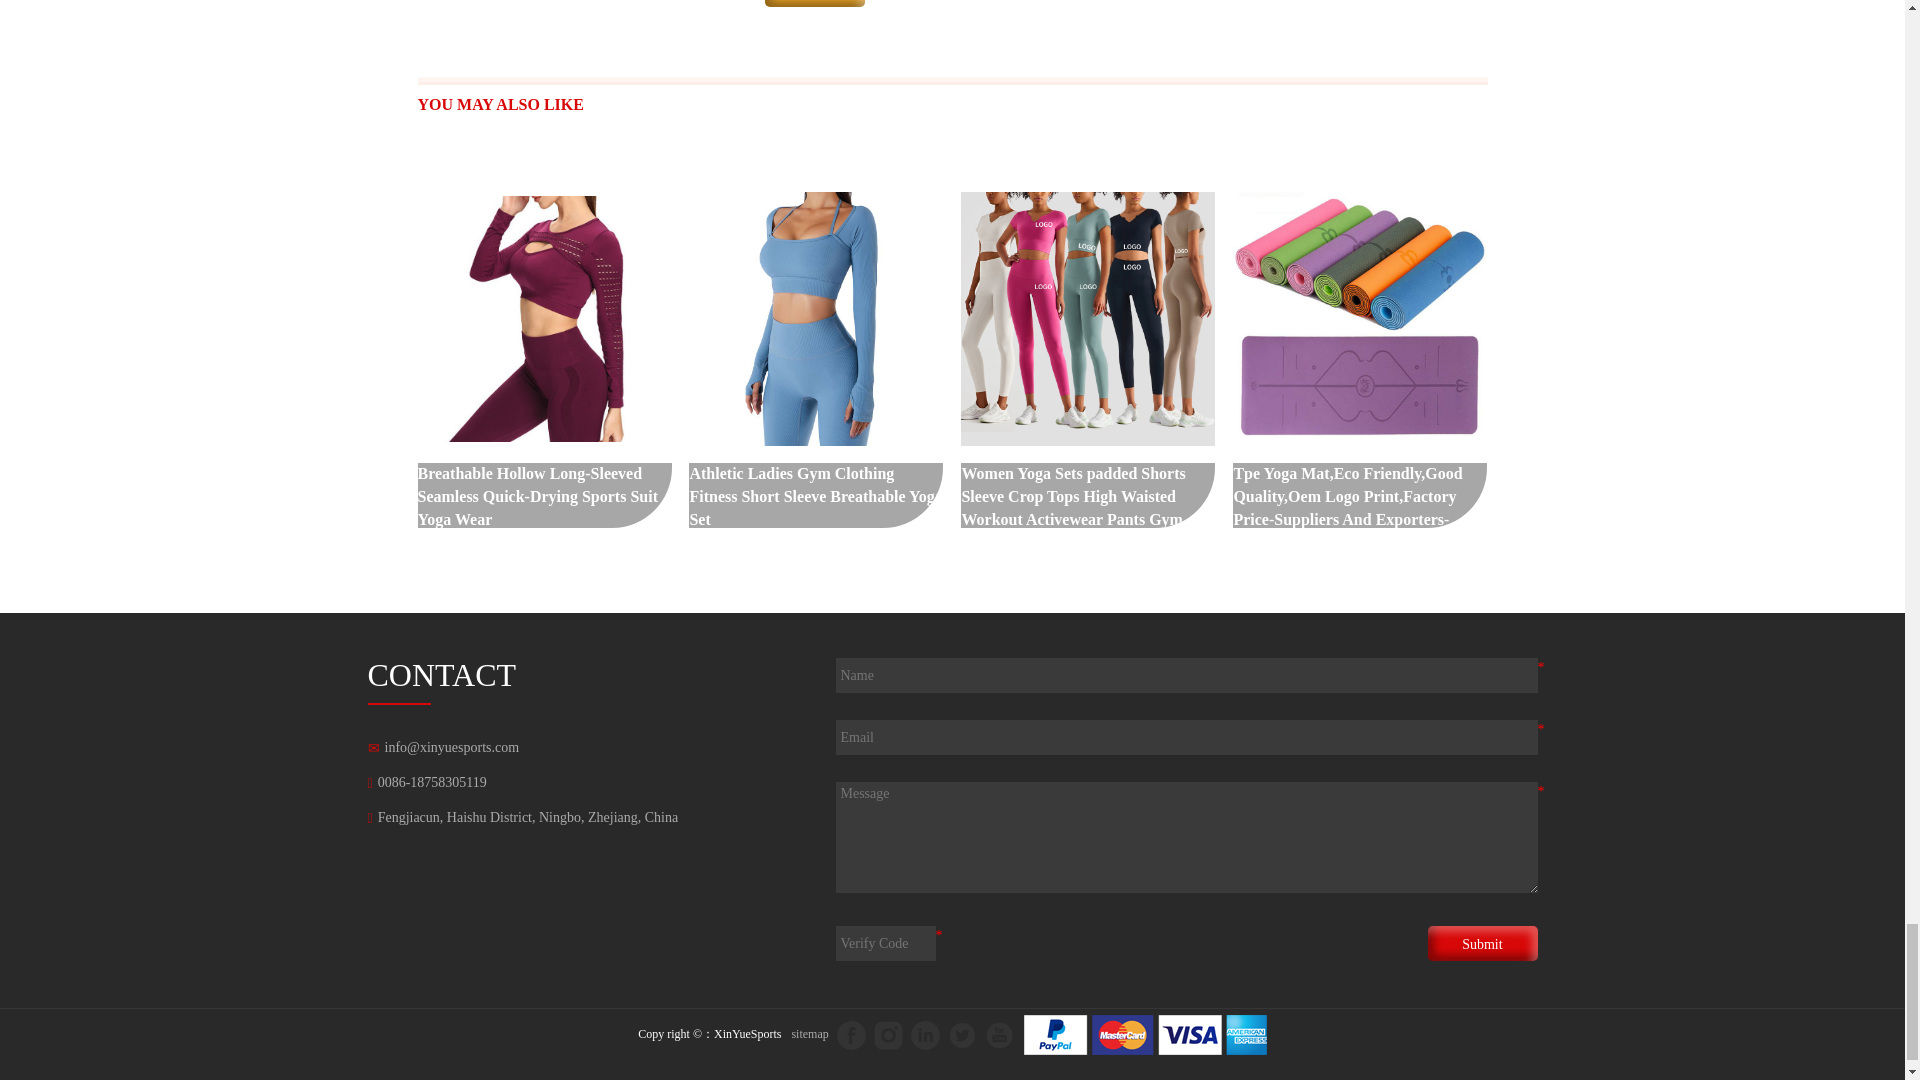 This screenshot has width=1920, height=1080. Describe the element at coordinates (888, 1034) in the screenshot. I see `Instagram` at that location.